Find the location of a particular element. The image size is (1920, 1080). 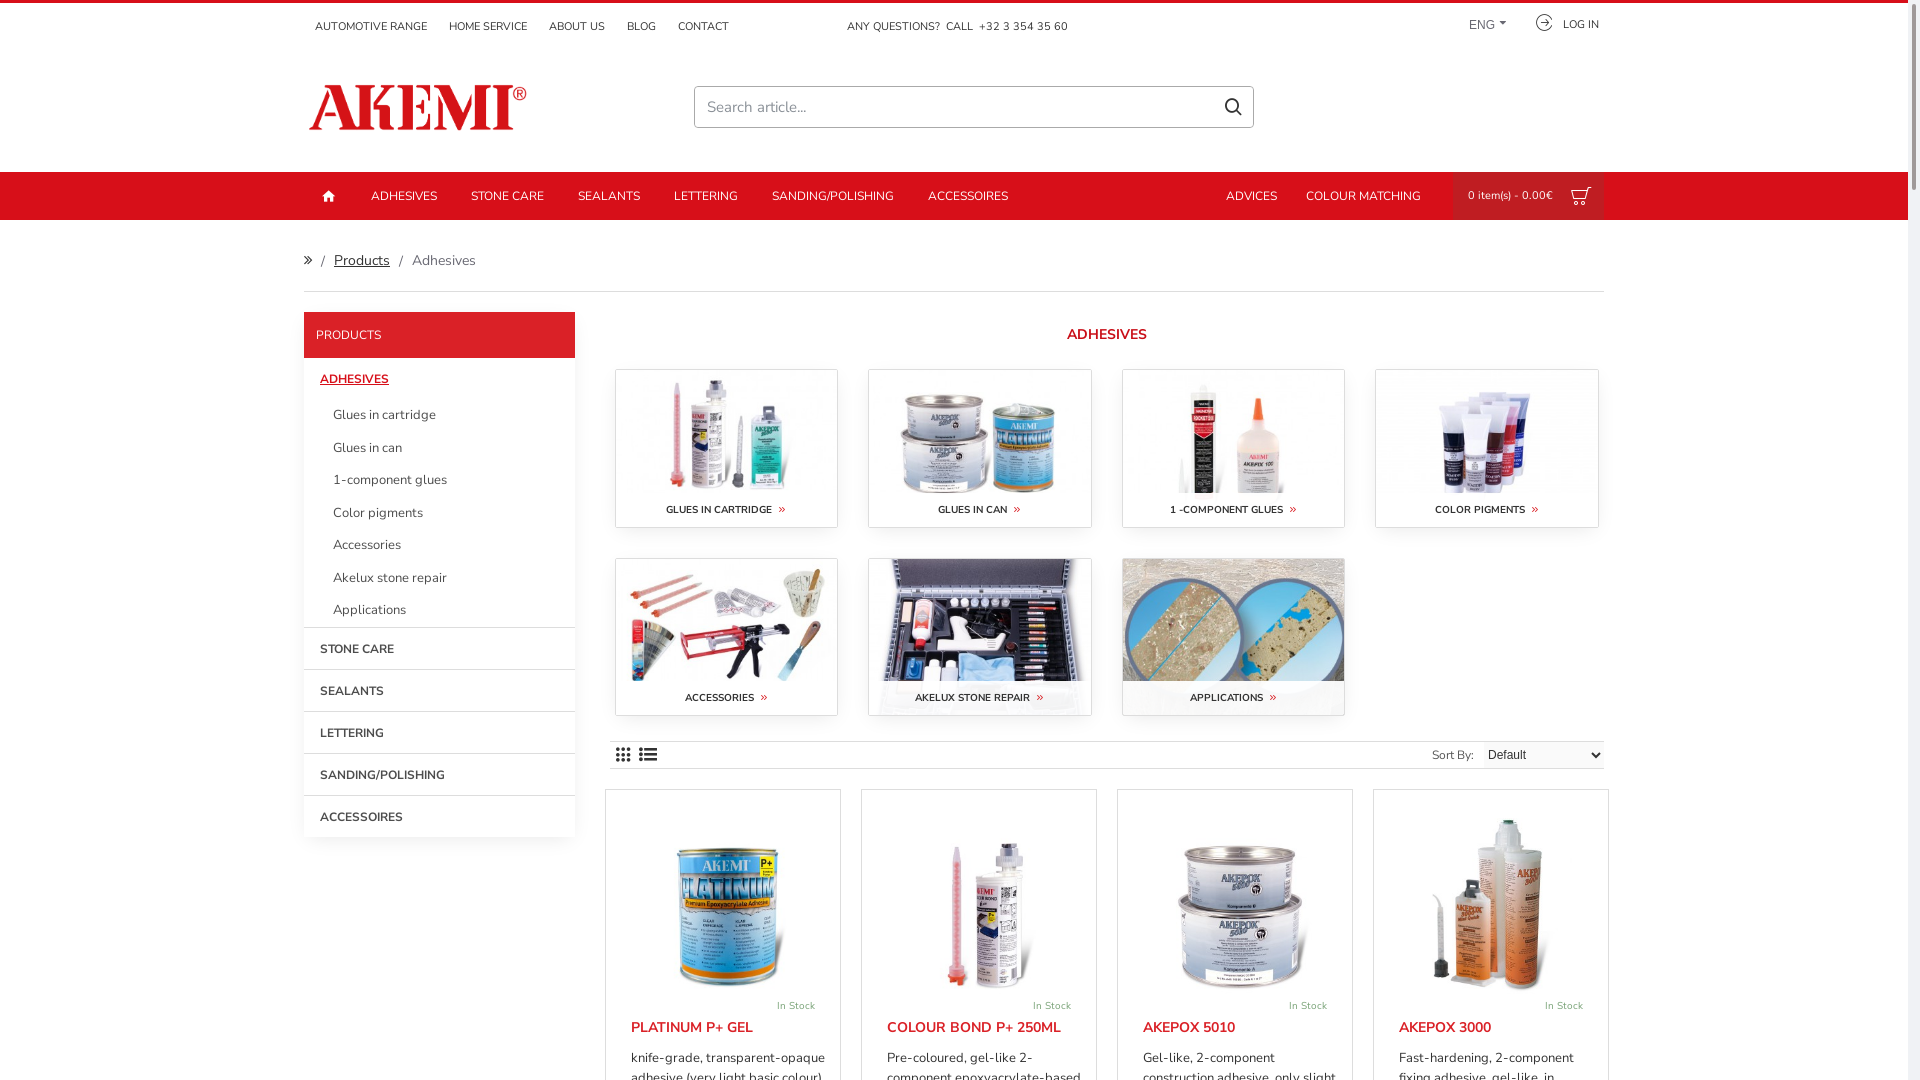

APPLICATIONS is located at coordinates (1234, 638).